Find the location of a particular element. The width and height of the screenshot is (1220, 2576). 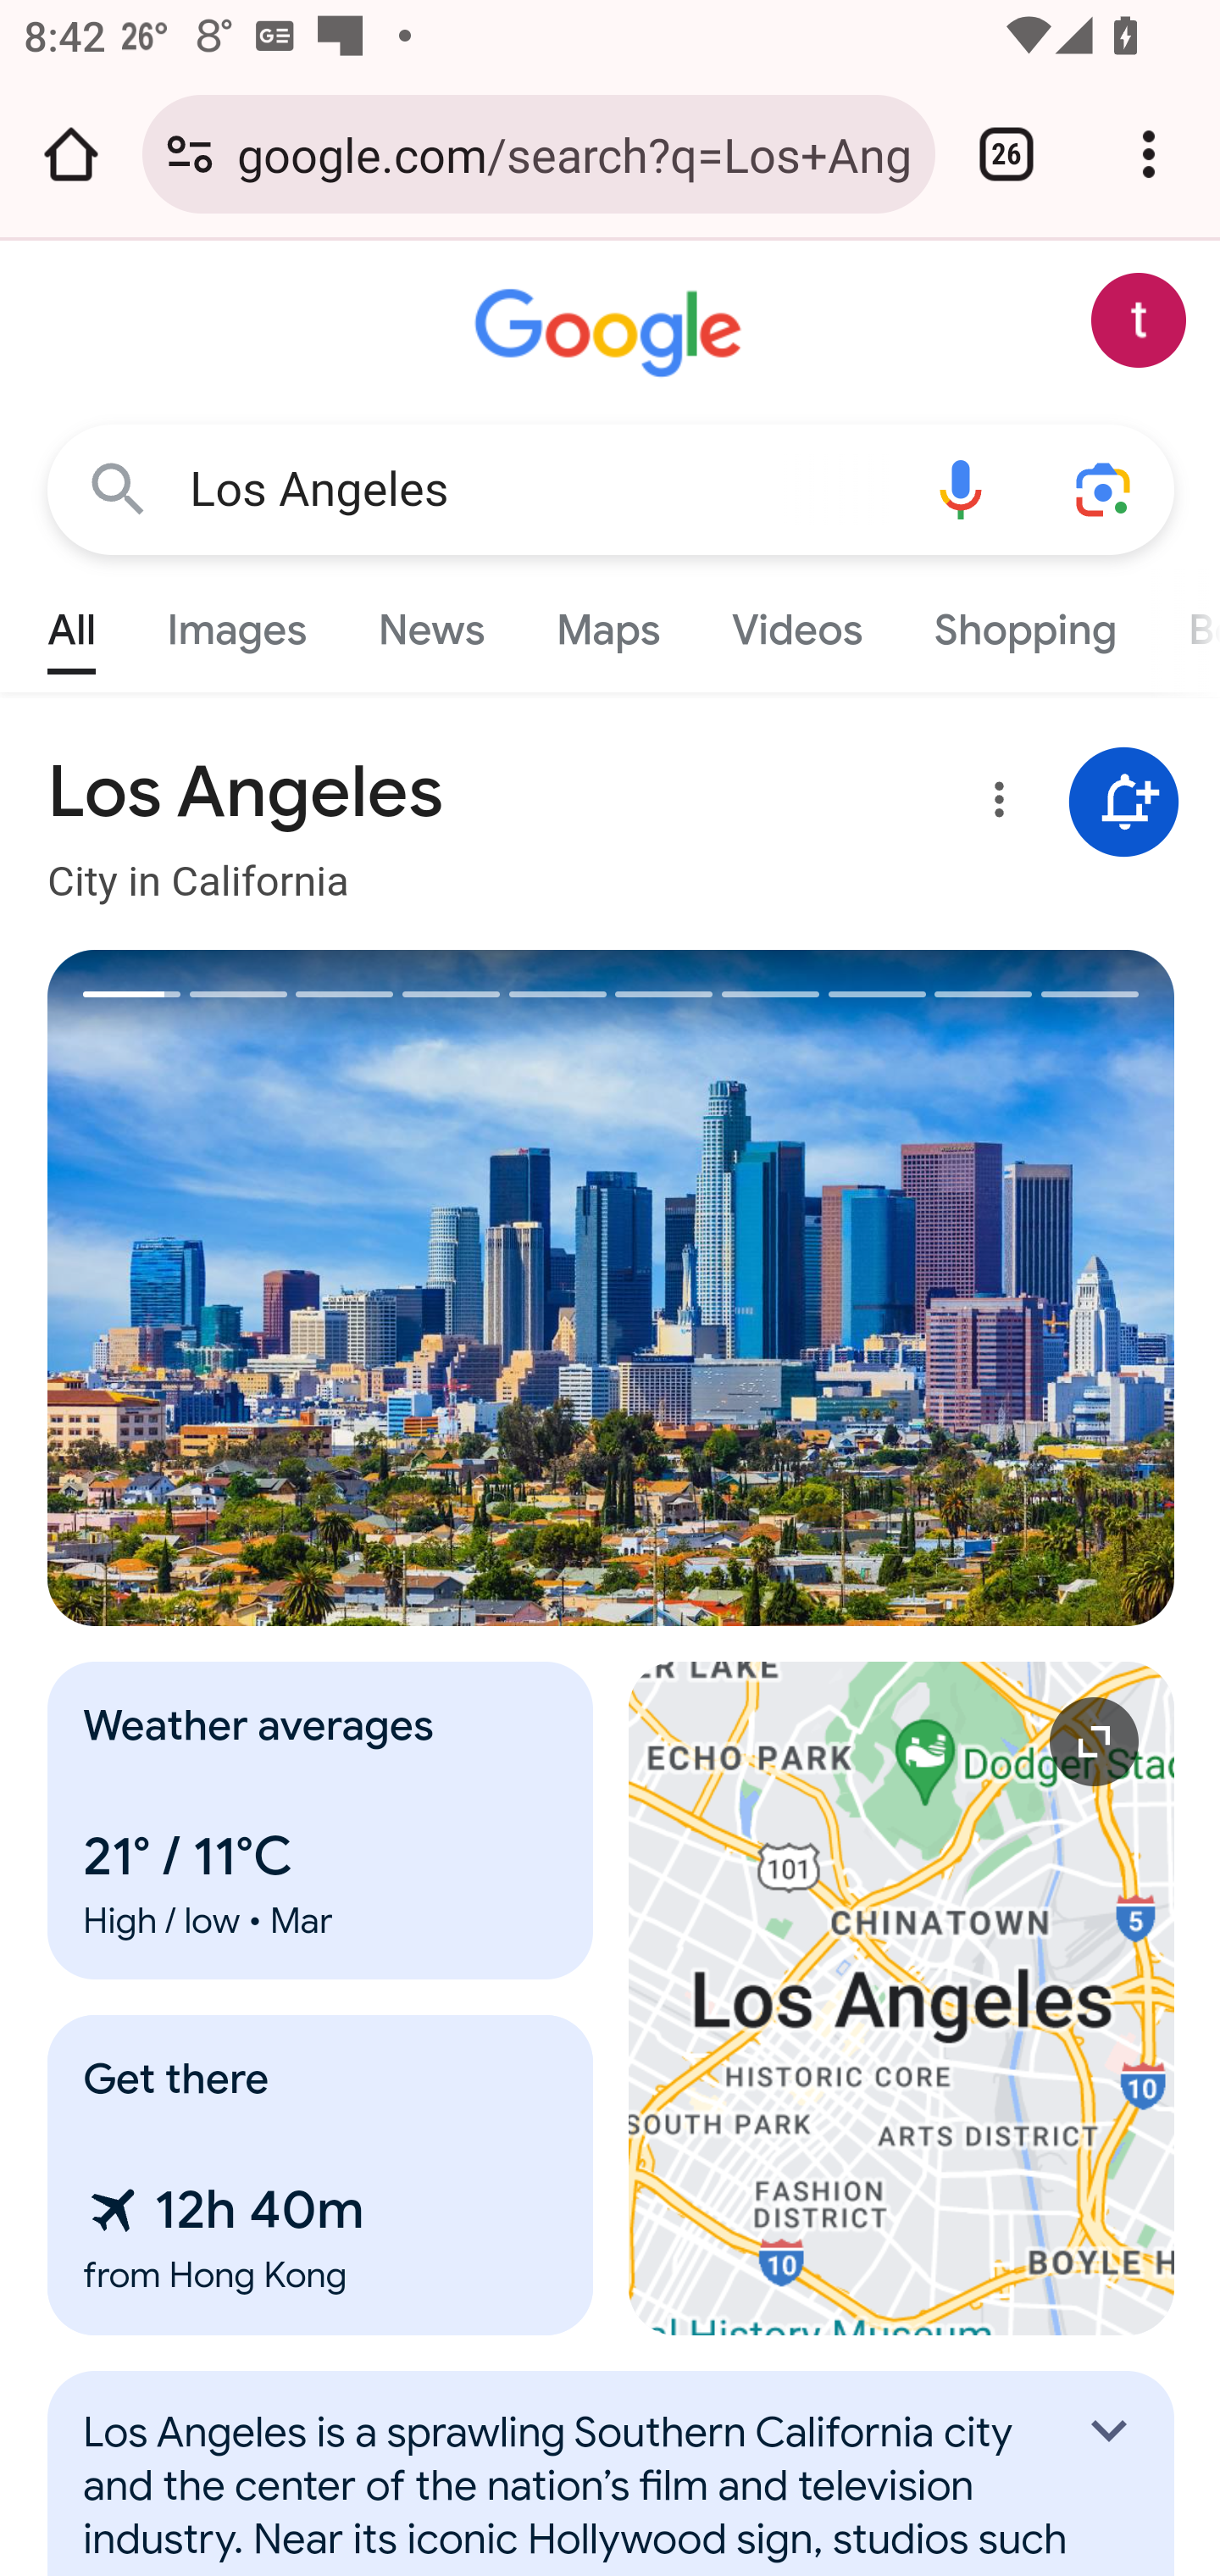

Customize and control Google Chrome is located at coordinates (1149, 154).